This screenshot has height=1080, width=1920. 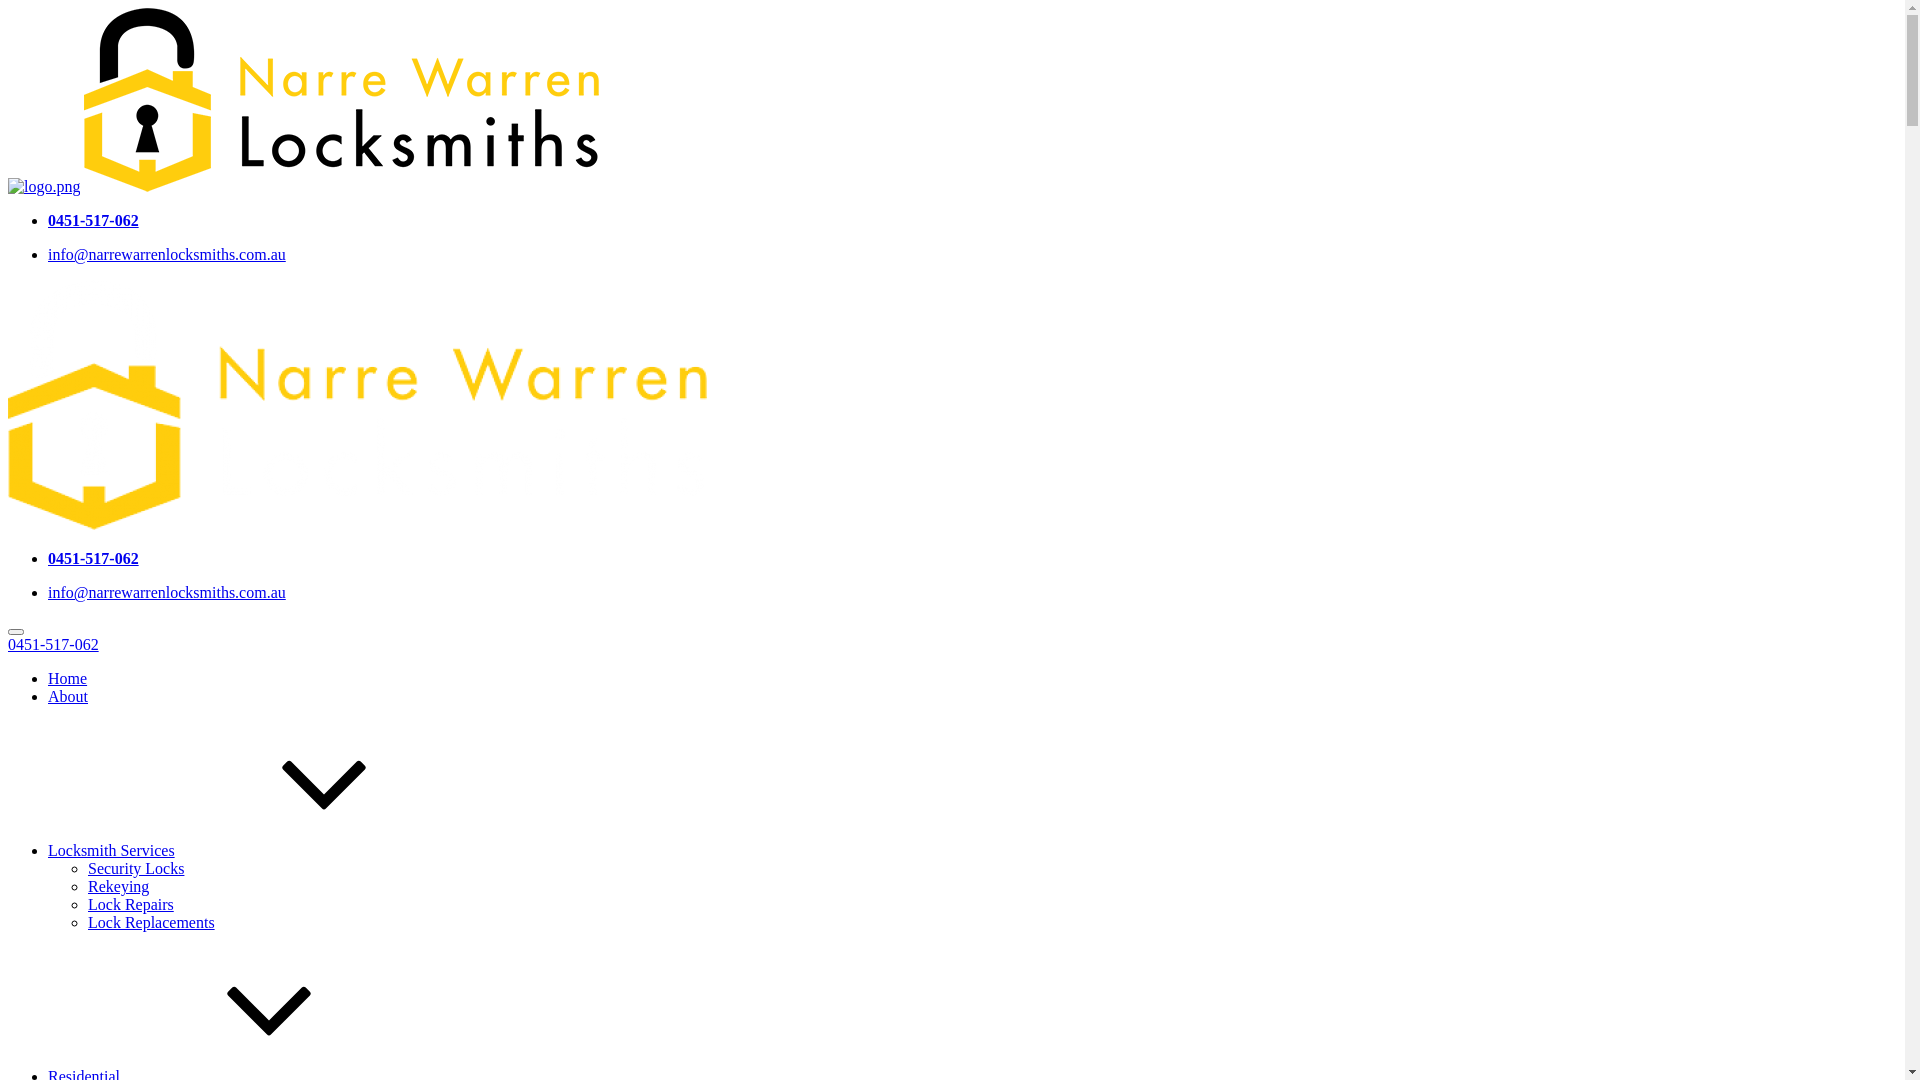 What do you see at coordinates (131, 904) in the screenshot?
I see `Lock Repairs` at bounding box center [131, 904].